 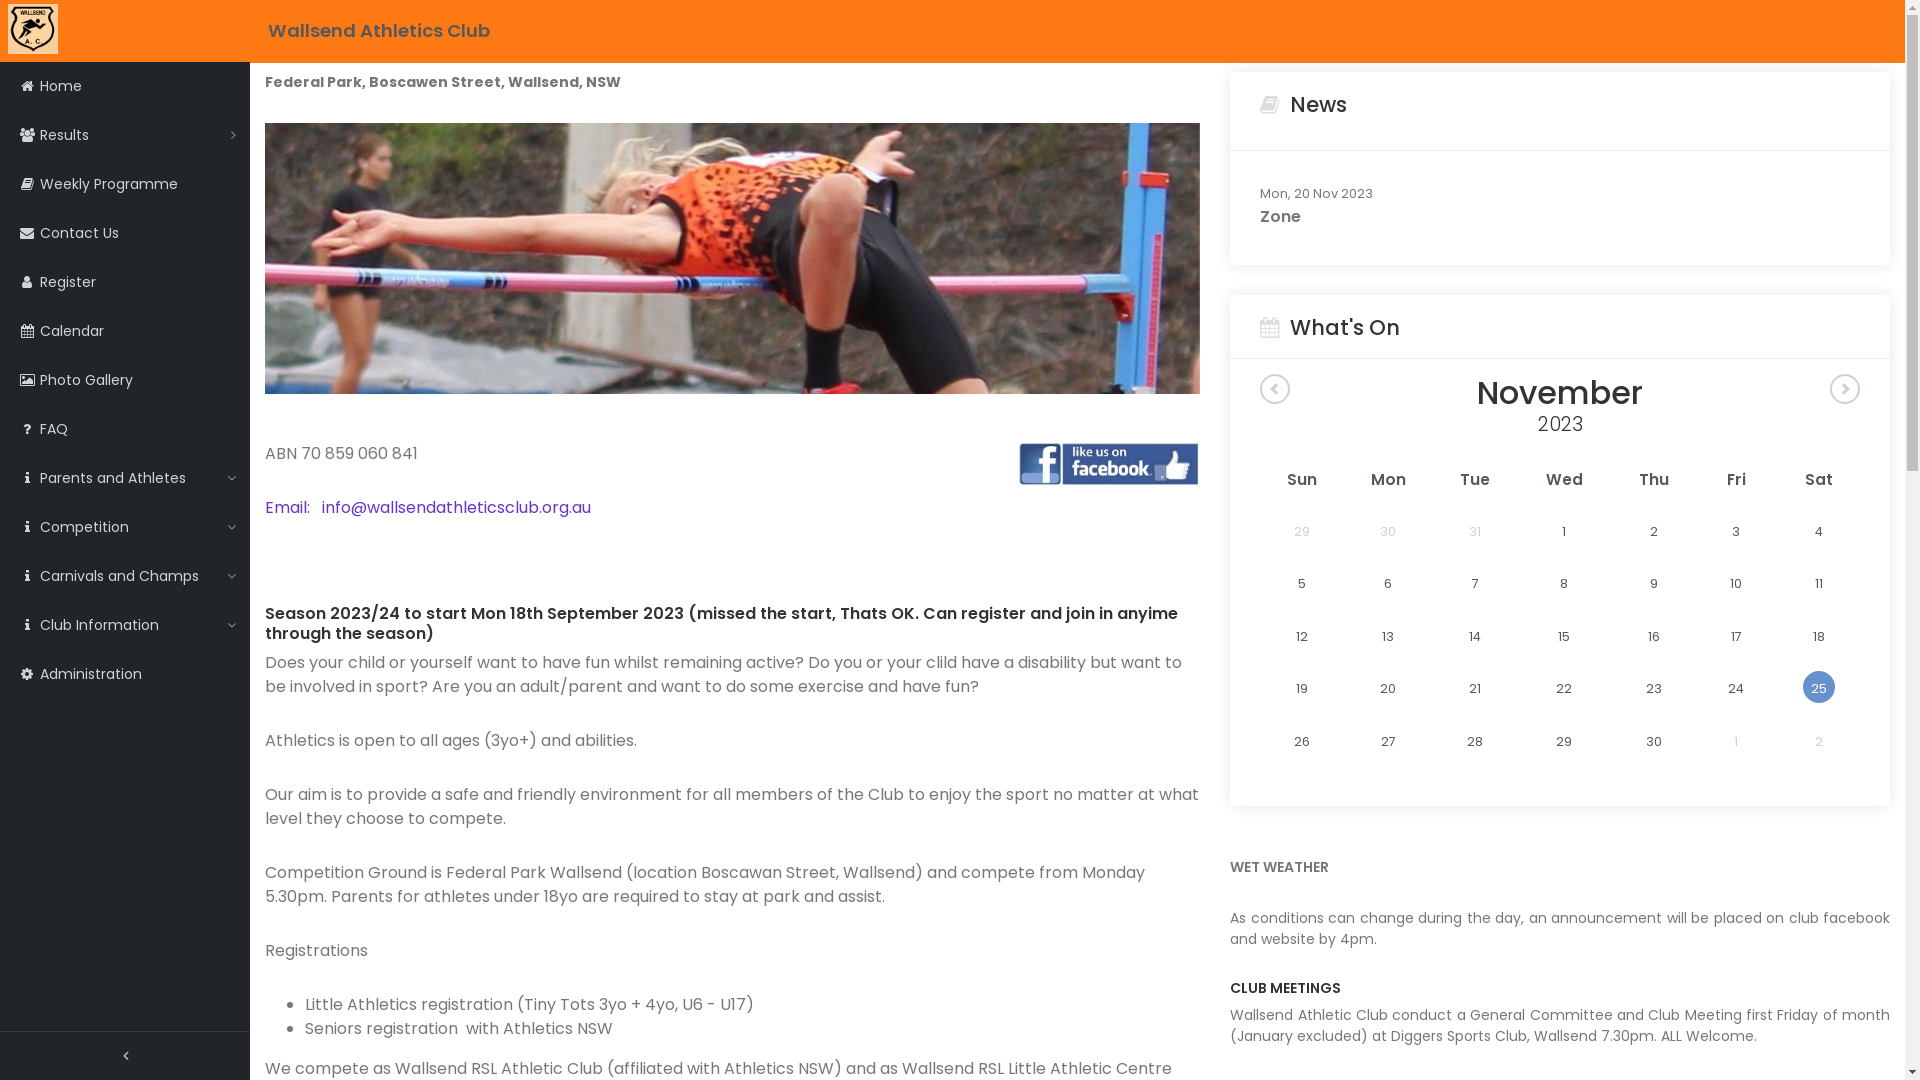 I want to click on Register, so click(x=125, y=282).